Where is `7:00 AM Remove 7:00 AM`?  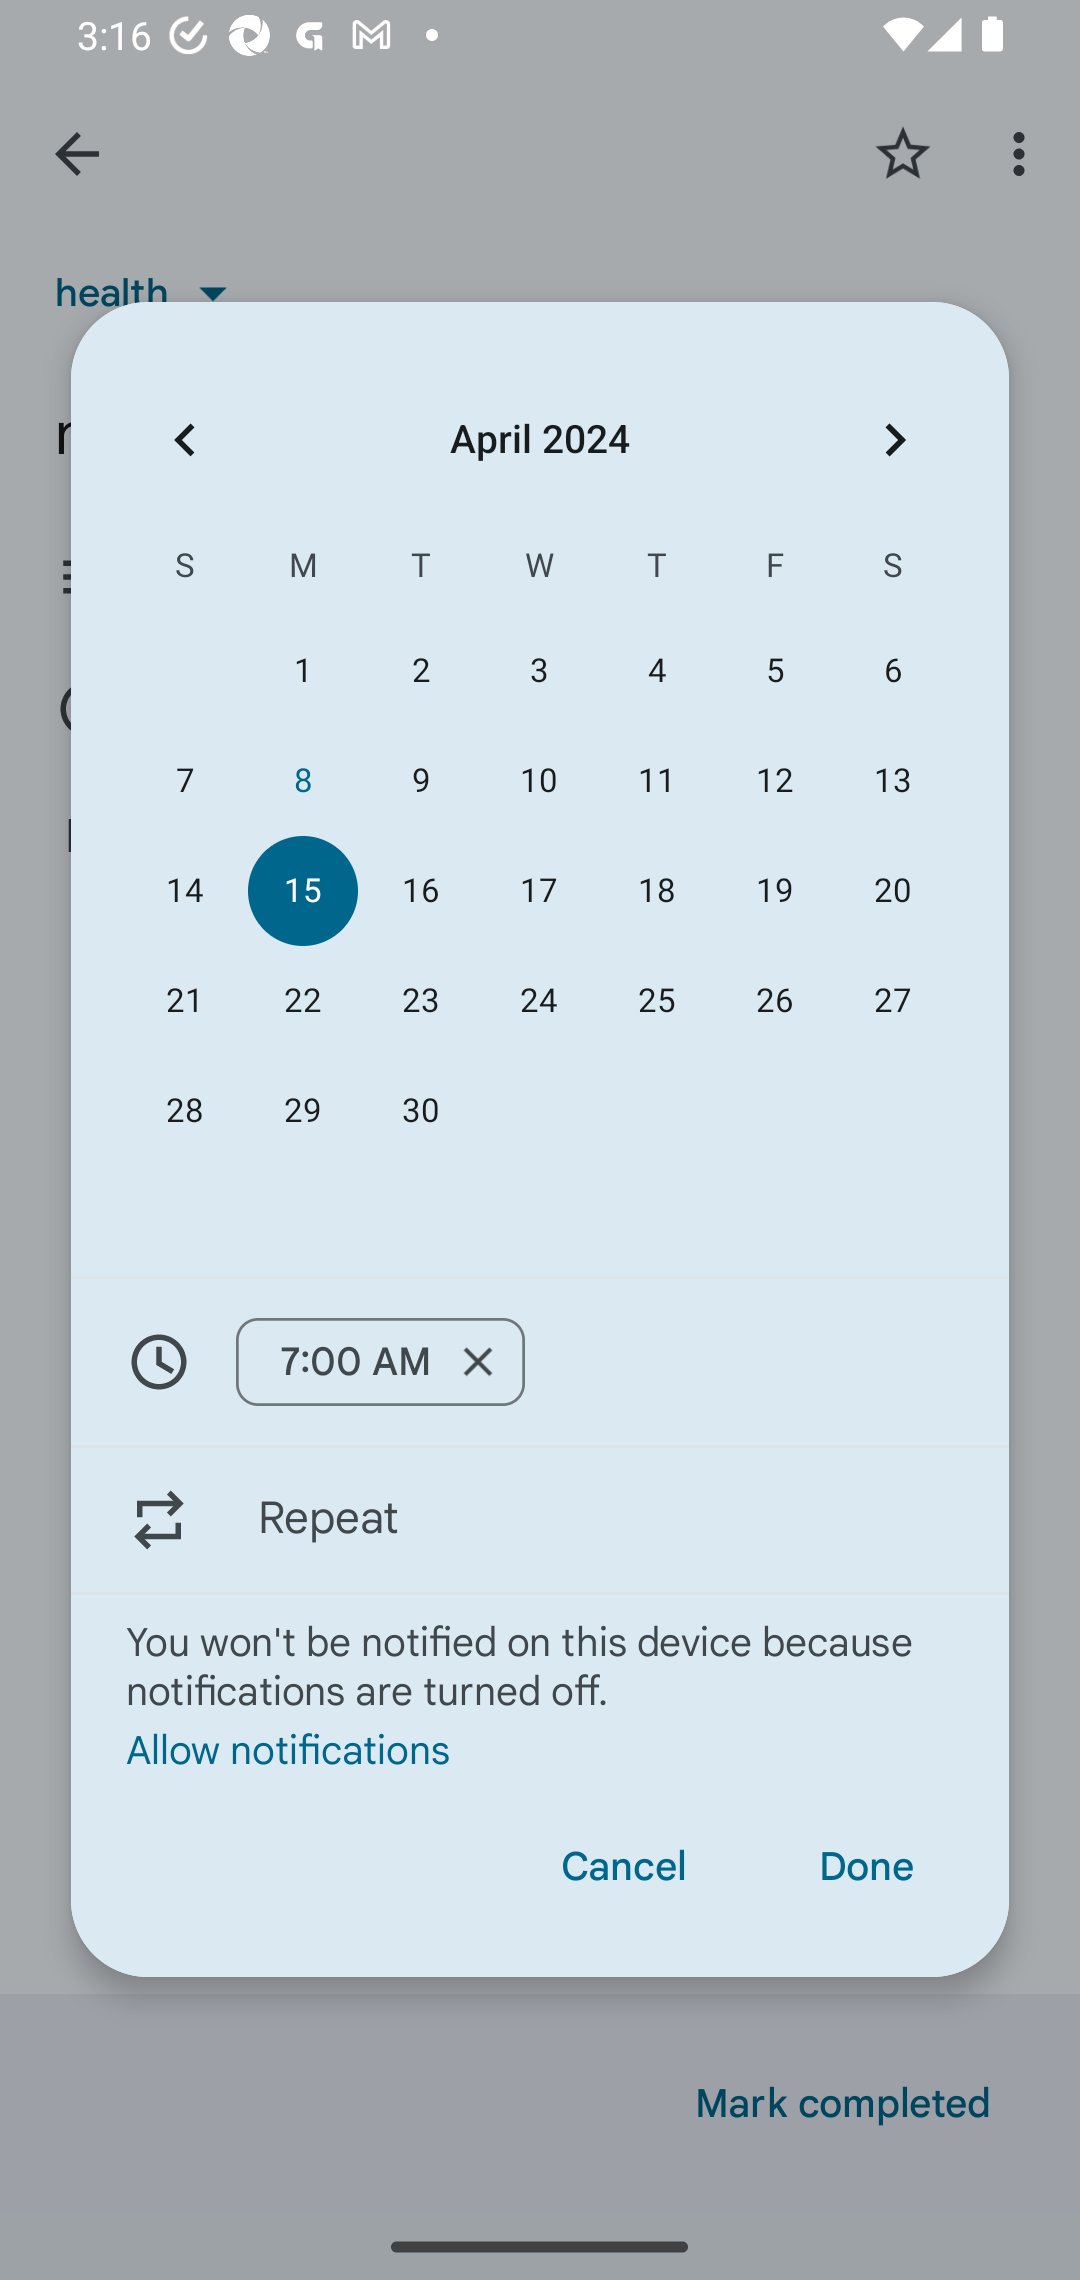
7:00 AM Remove 7:00 AM is located at coordinates (540, 1362).